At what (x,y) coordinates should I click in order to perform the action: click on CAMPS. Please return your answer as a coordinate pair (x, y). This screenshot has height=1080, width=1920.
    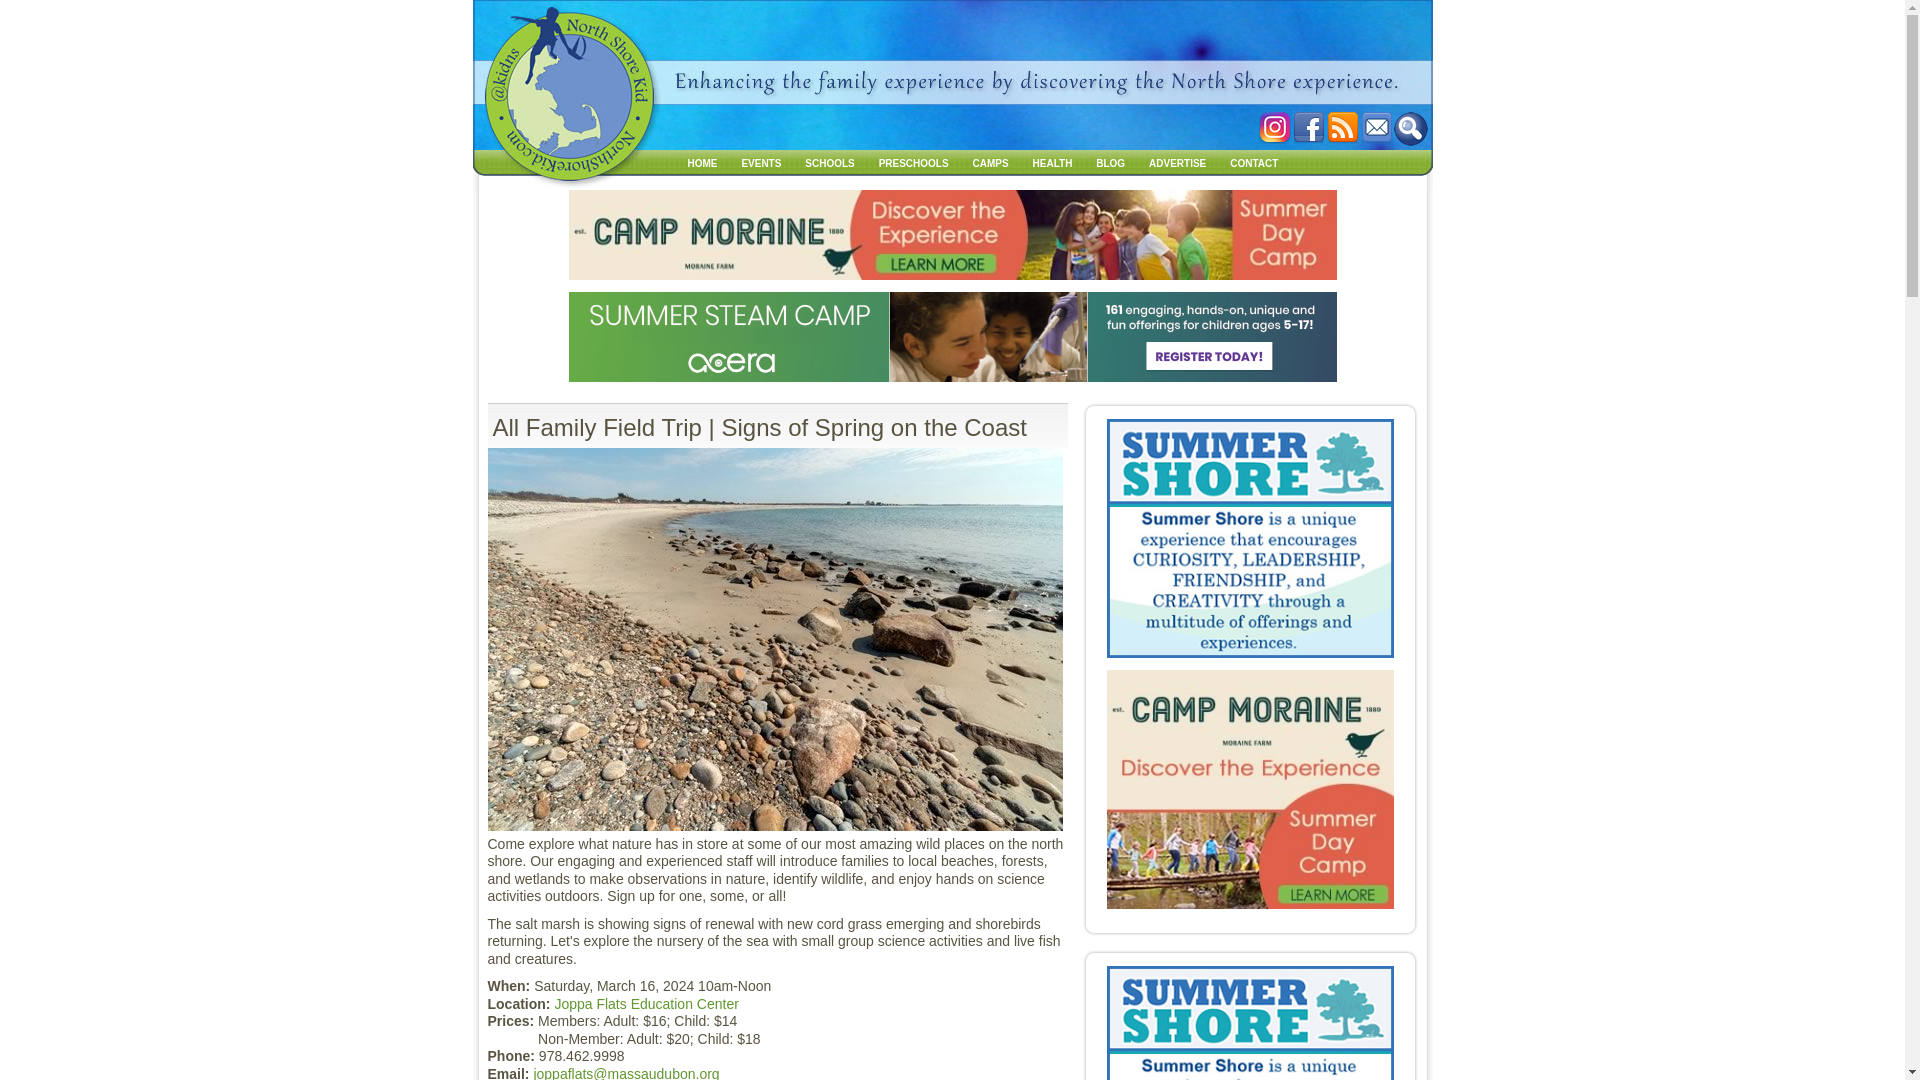
    Looking at the image, I should click on (991, 162).